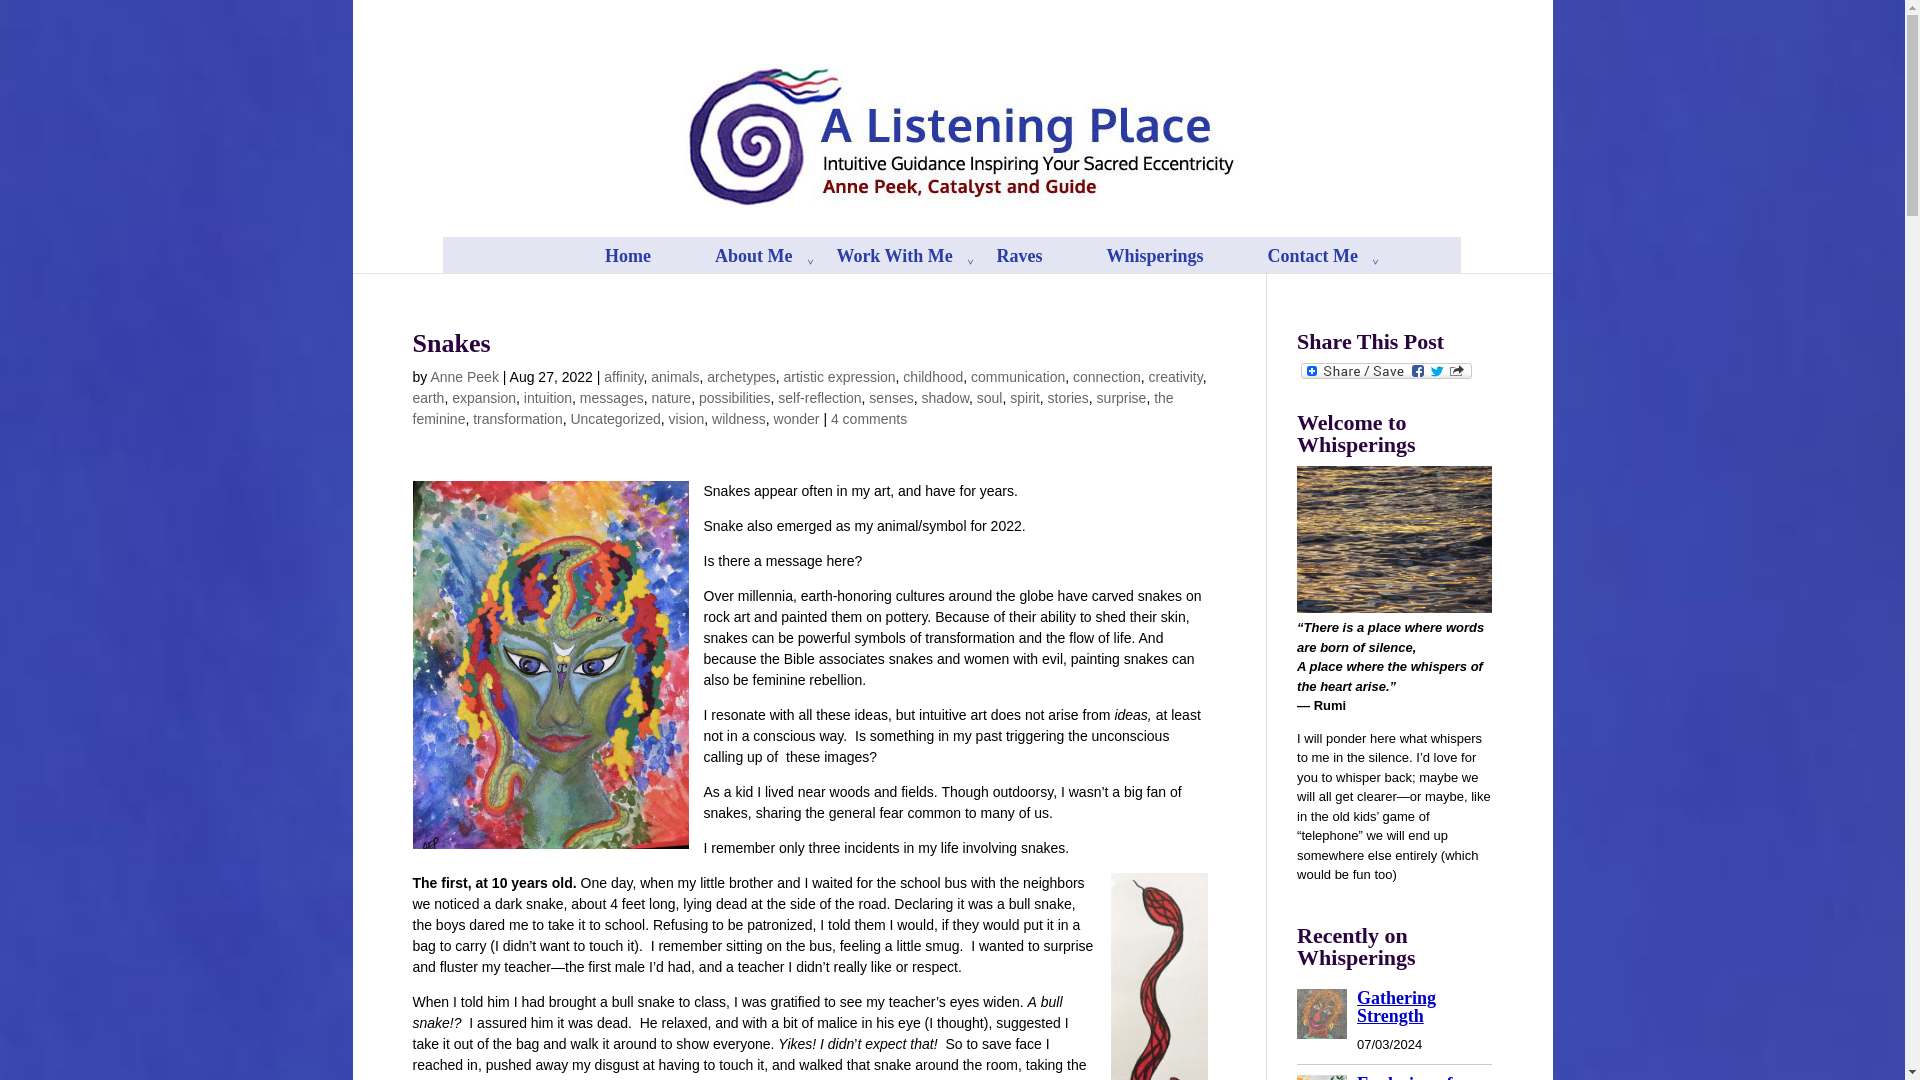 Image resolution: width=1920 pixels, height=1080 pixels. Describe the element at coordinates (624, 376) in the screenshot. I see `affinity` at that location.